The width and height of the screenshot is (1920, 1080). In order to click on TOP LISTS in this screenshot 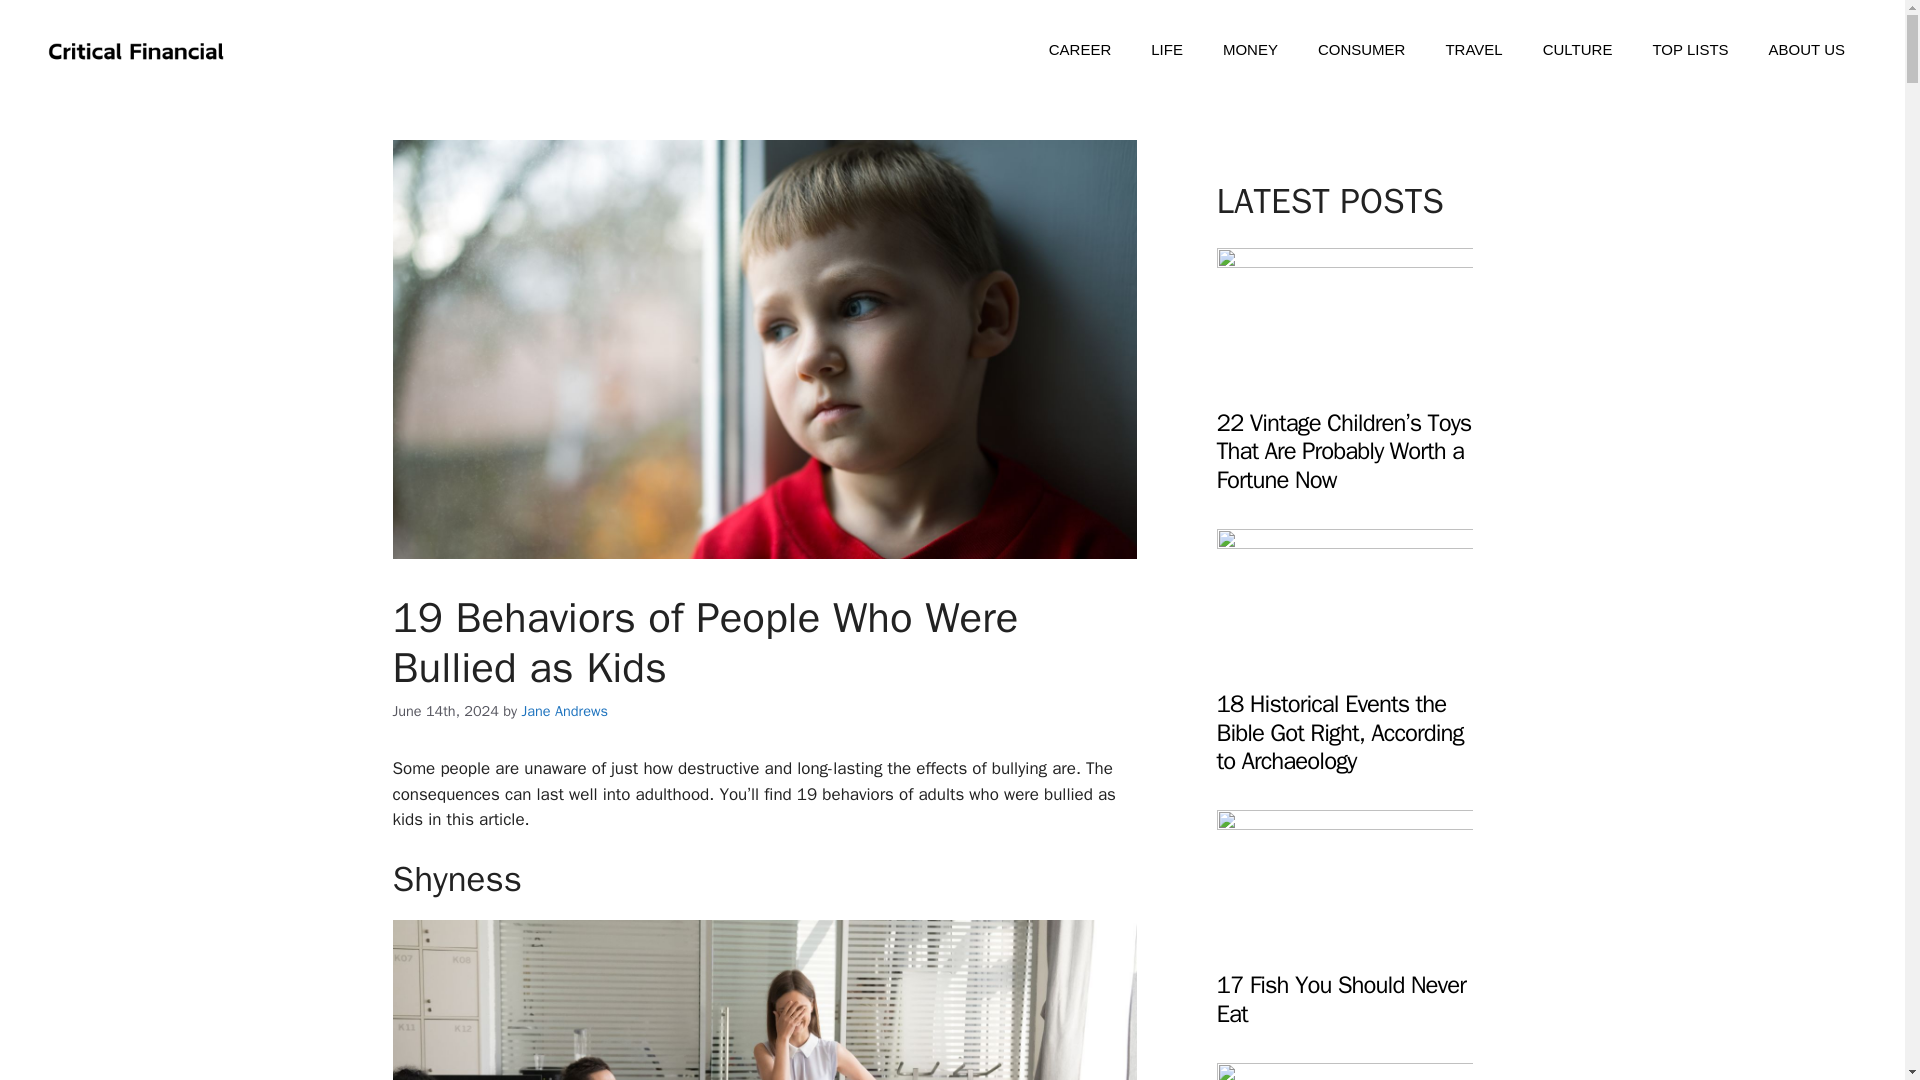, I will do `click(1690, 50)`.